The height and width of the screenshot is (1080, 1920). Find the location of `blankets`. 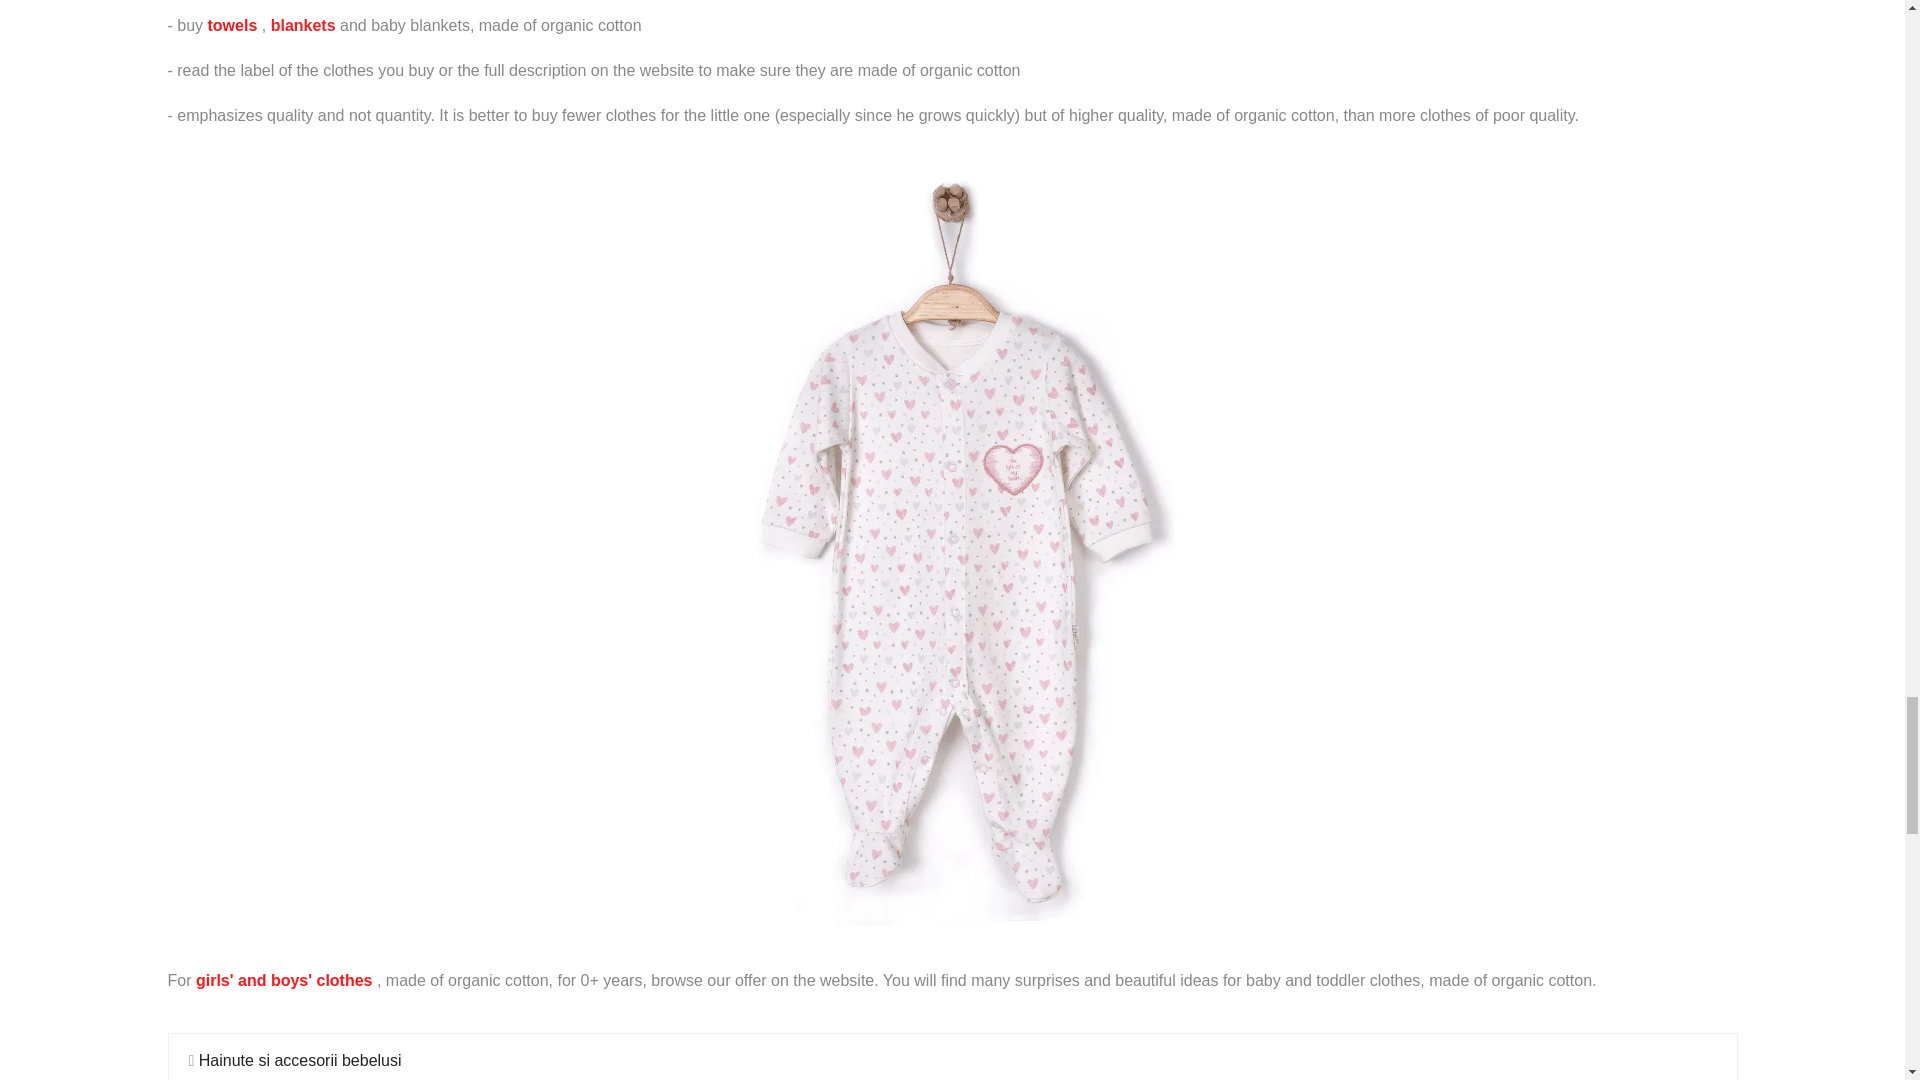

blankets is located at coordinates (303, 25).